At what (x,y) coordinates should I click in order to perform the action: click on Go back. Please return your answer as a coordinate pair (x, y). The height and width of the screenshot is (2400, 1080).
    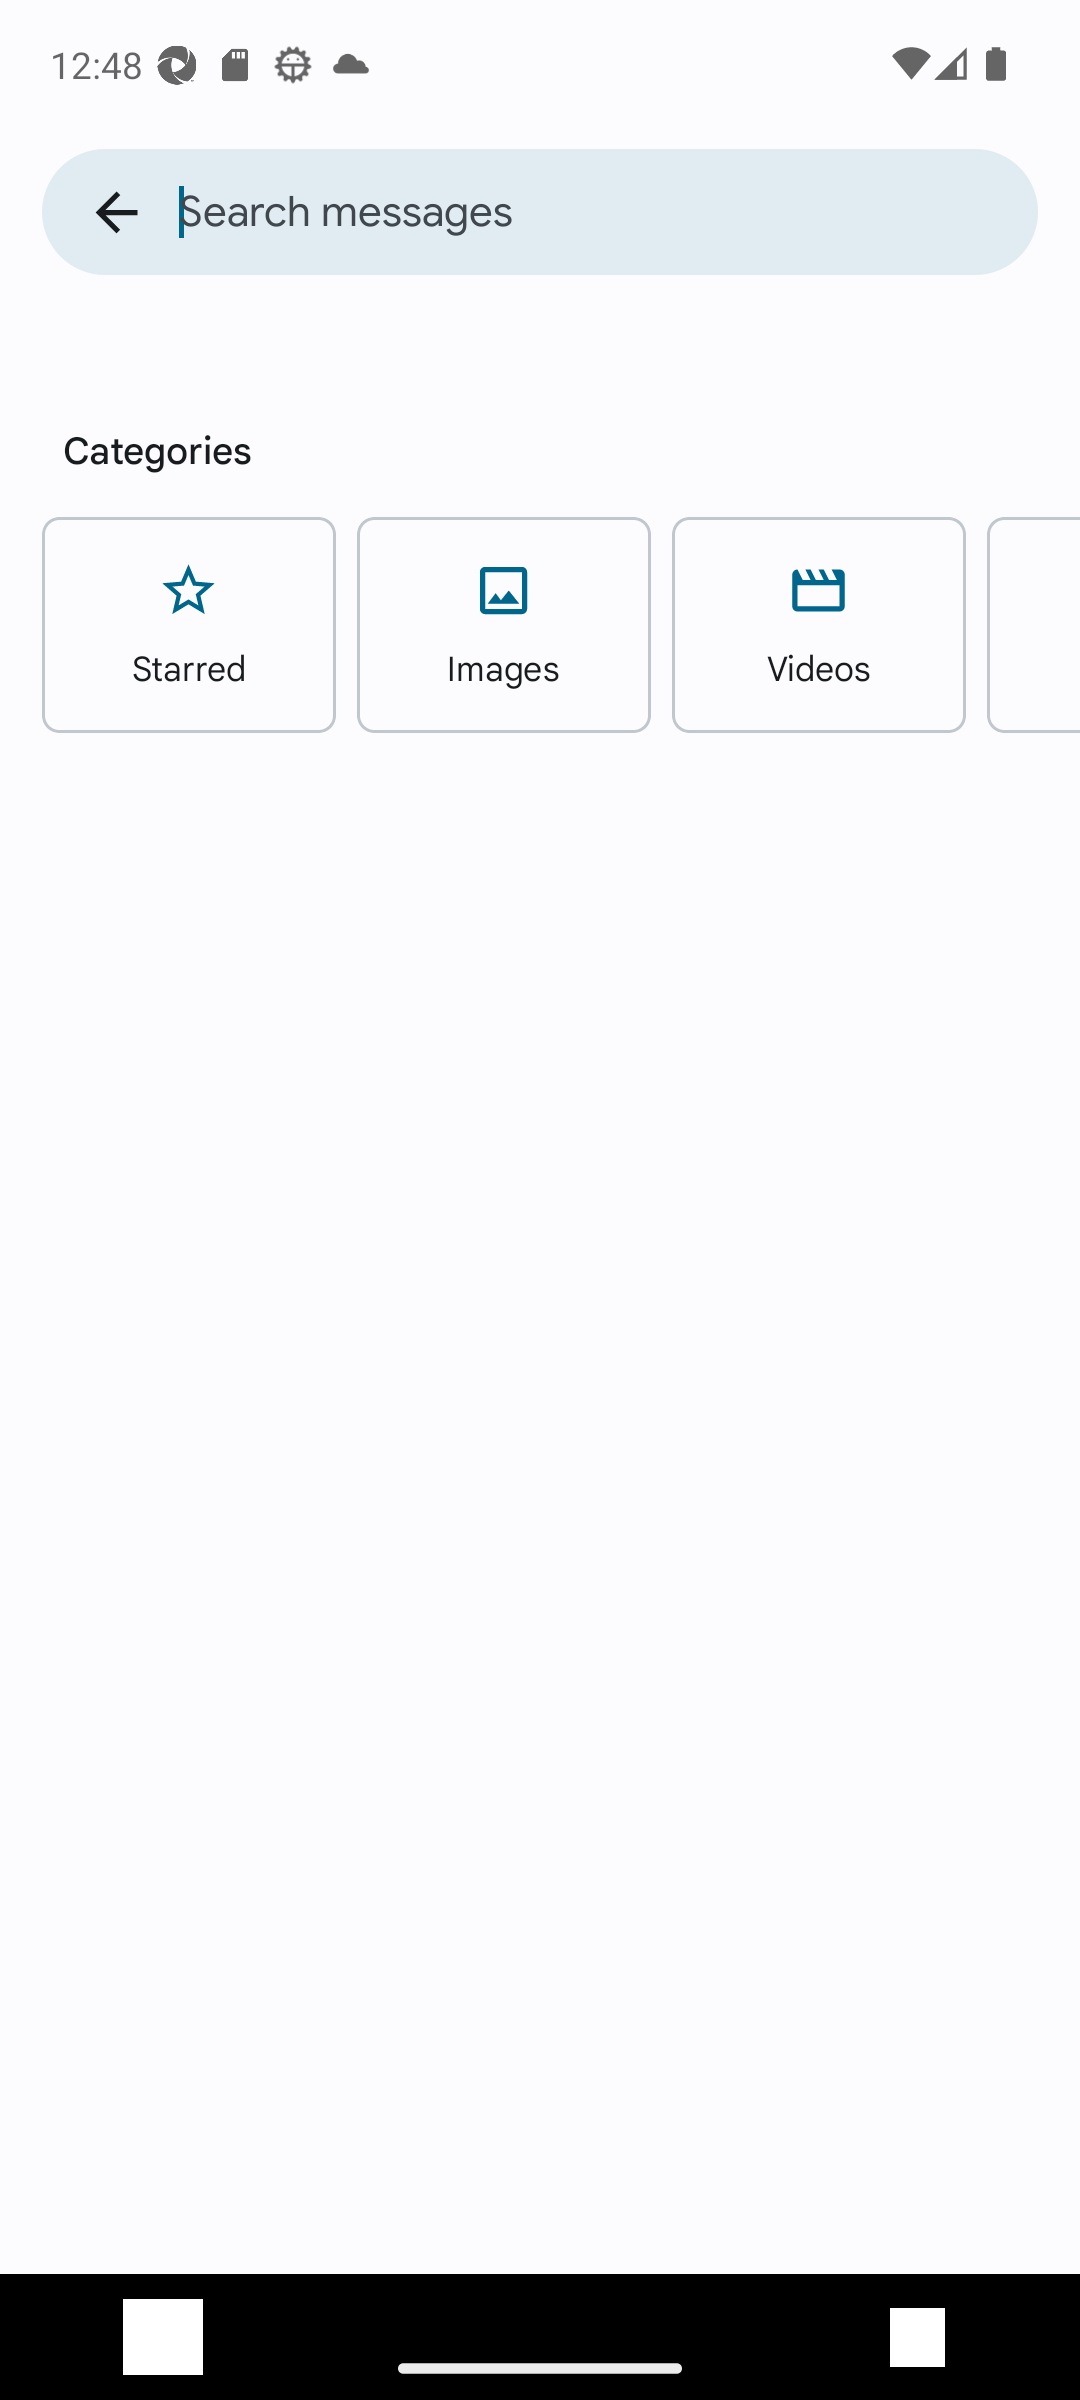
    Looking at the image, I should click on (116, 212).